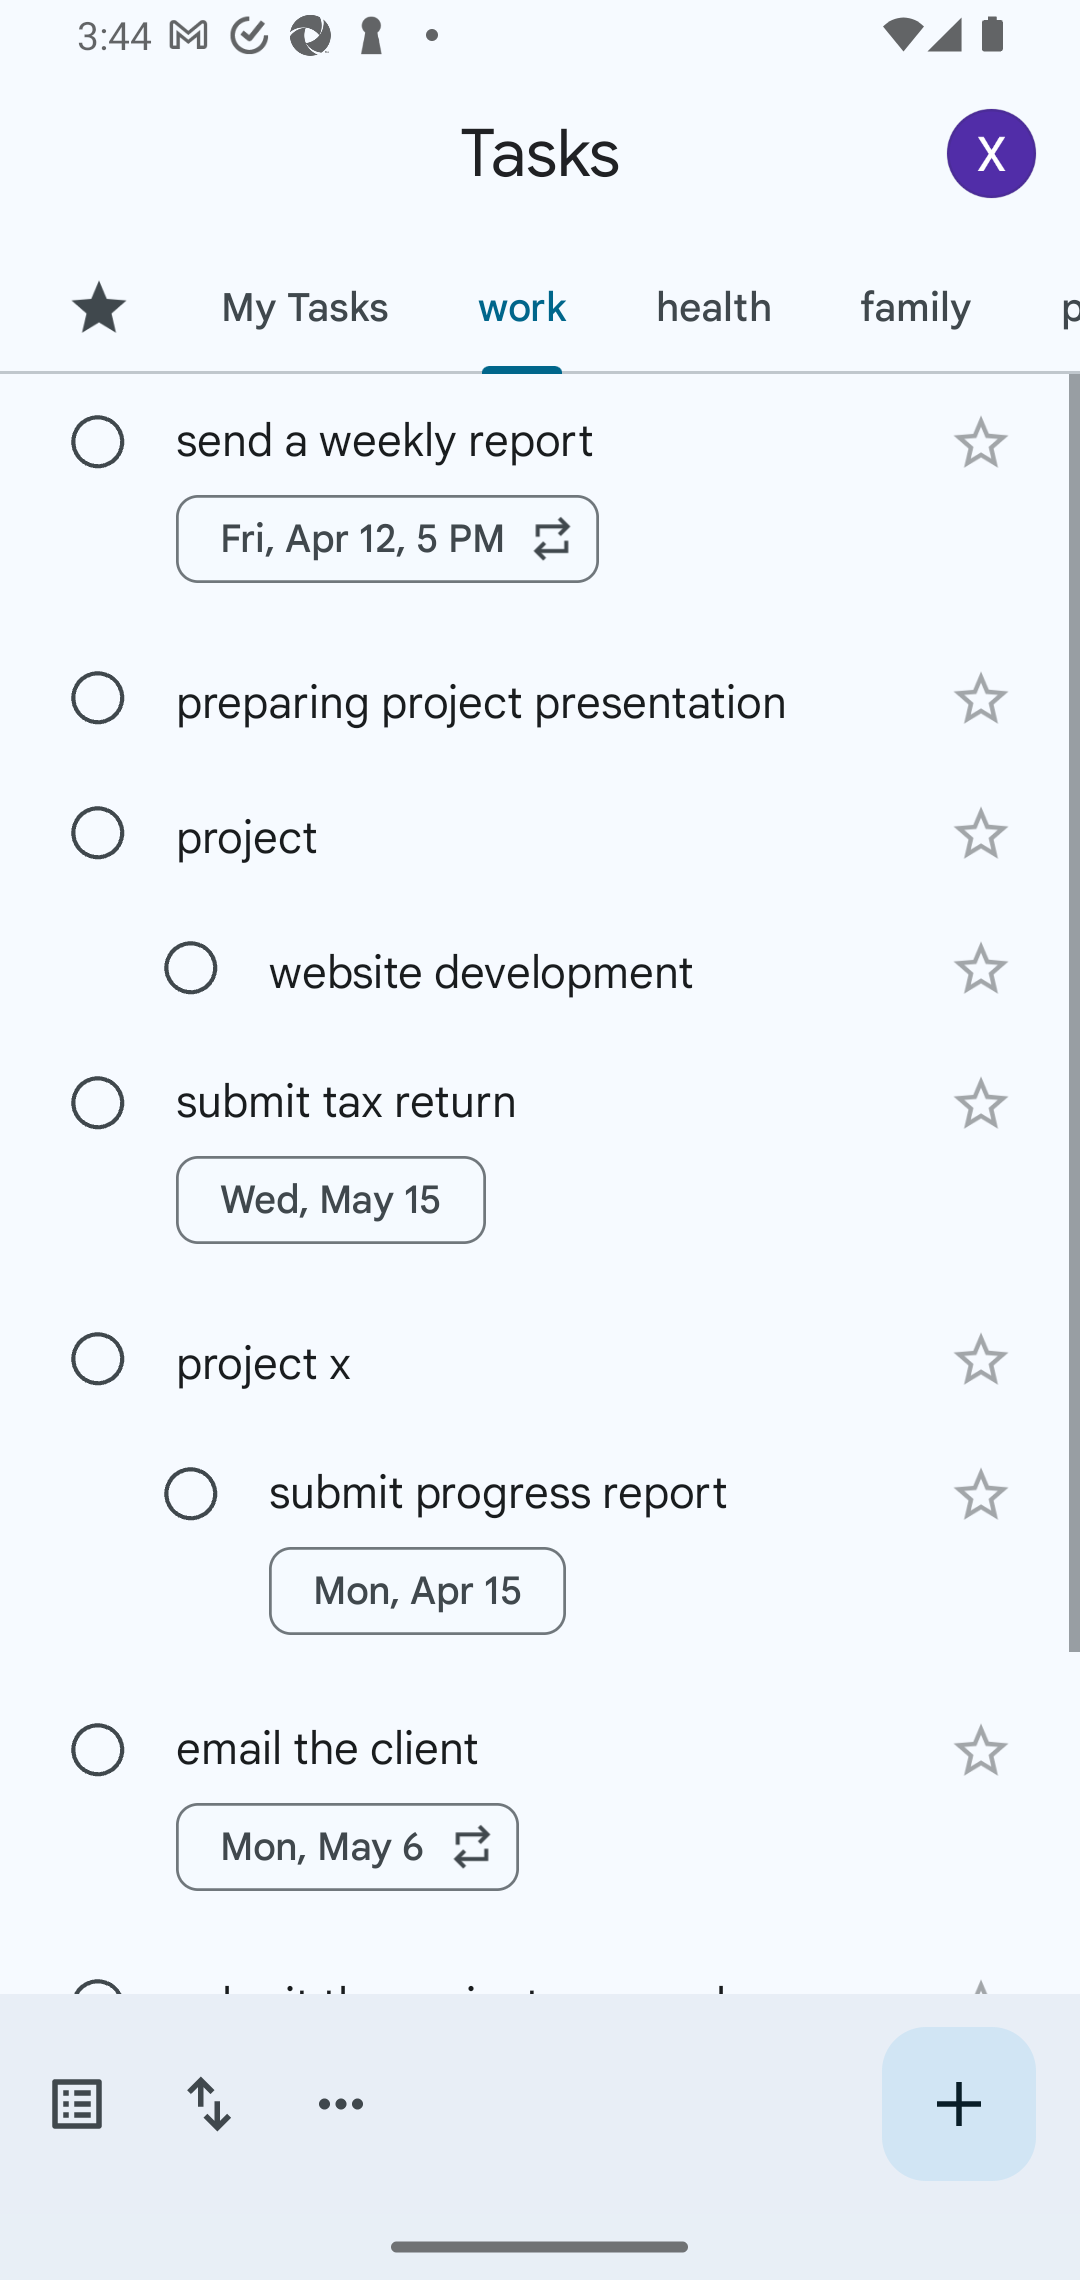 This screenshot has height=2280, width=1080. I want to click on Starred, so click(98, 307).